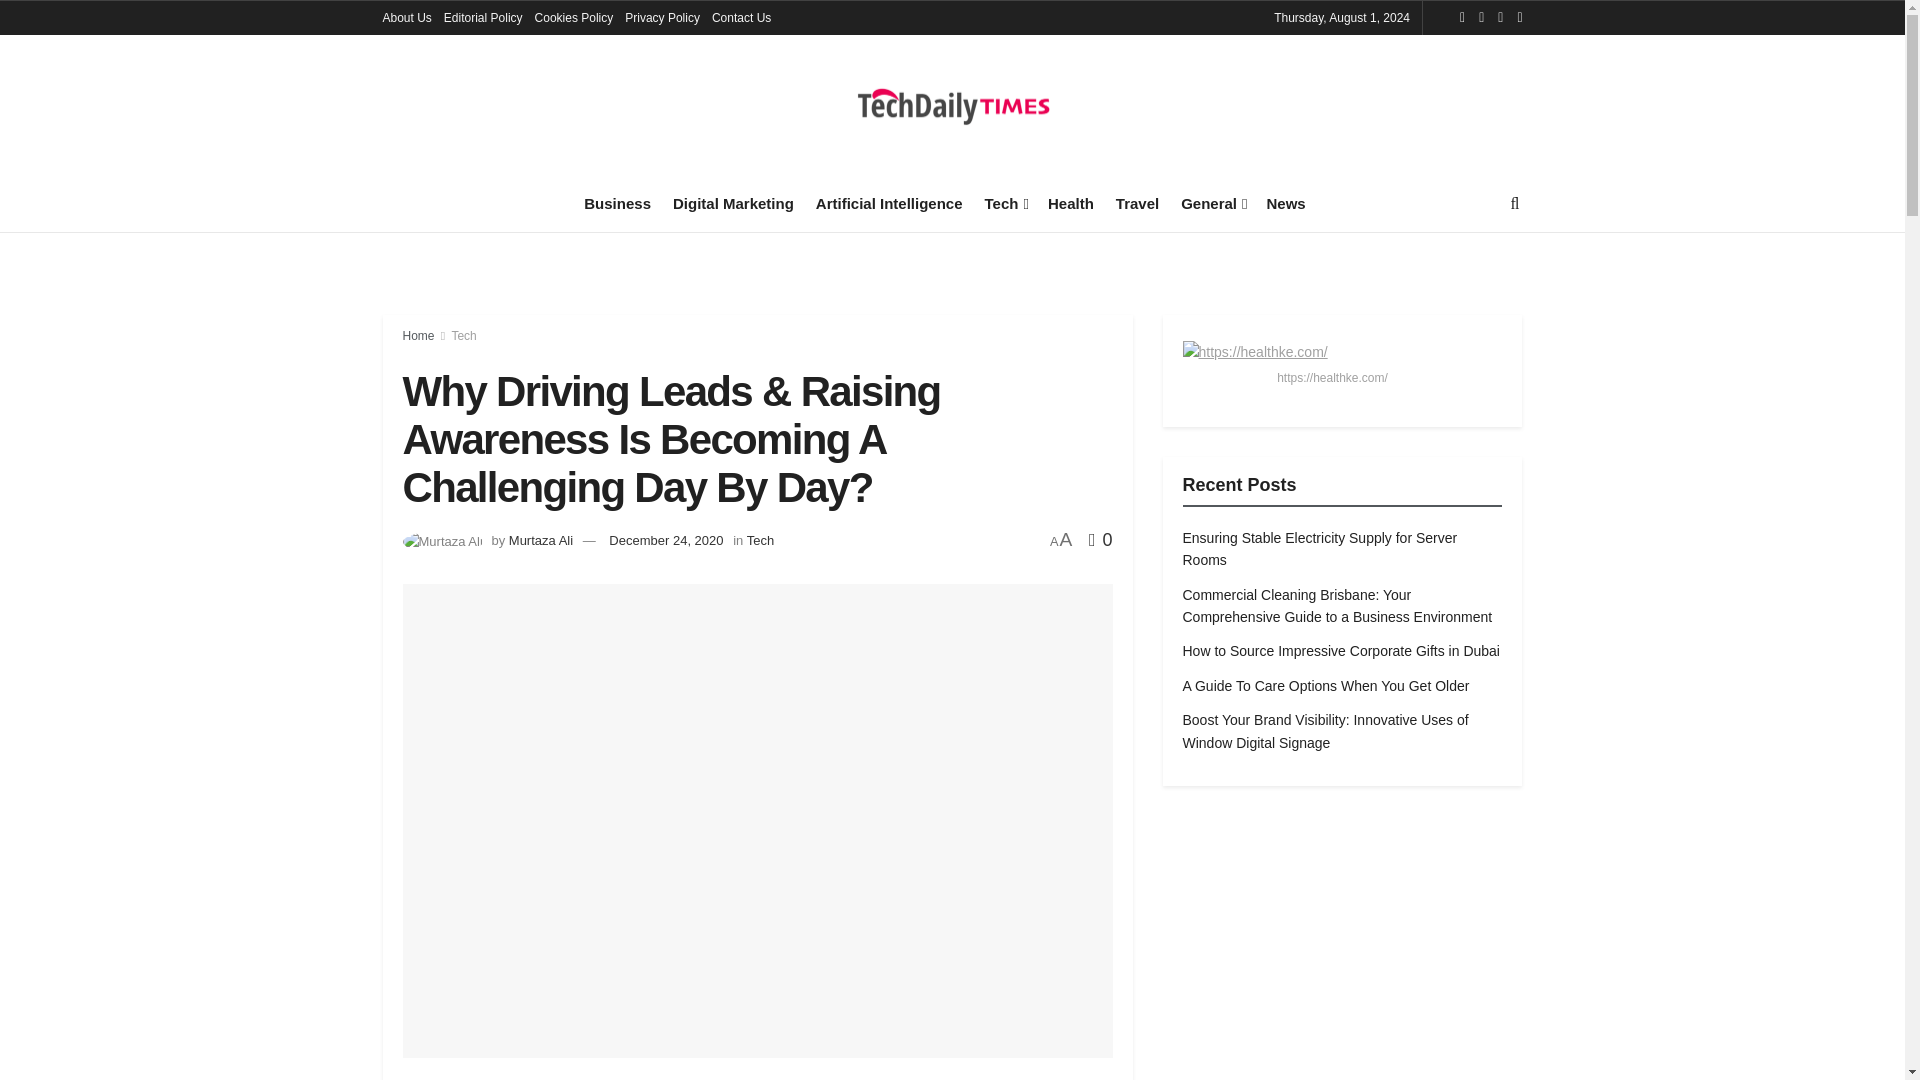 The image size is (1920, 1080). Describe the element at coordinates (890, 203) in the screenshot. I see `Artificial Intelligence` at that location.